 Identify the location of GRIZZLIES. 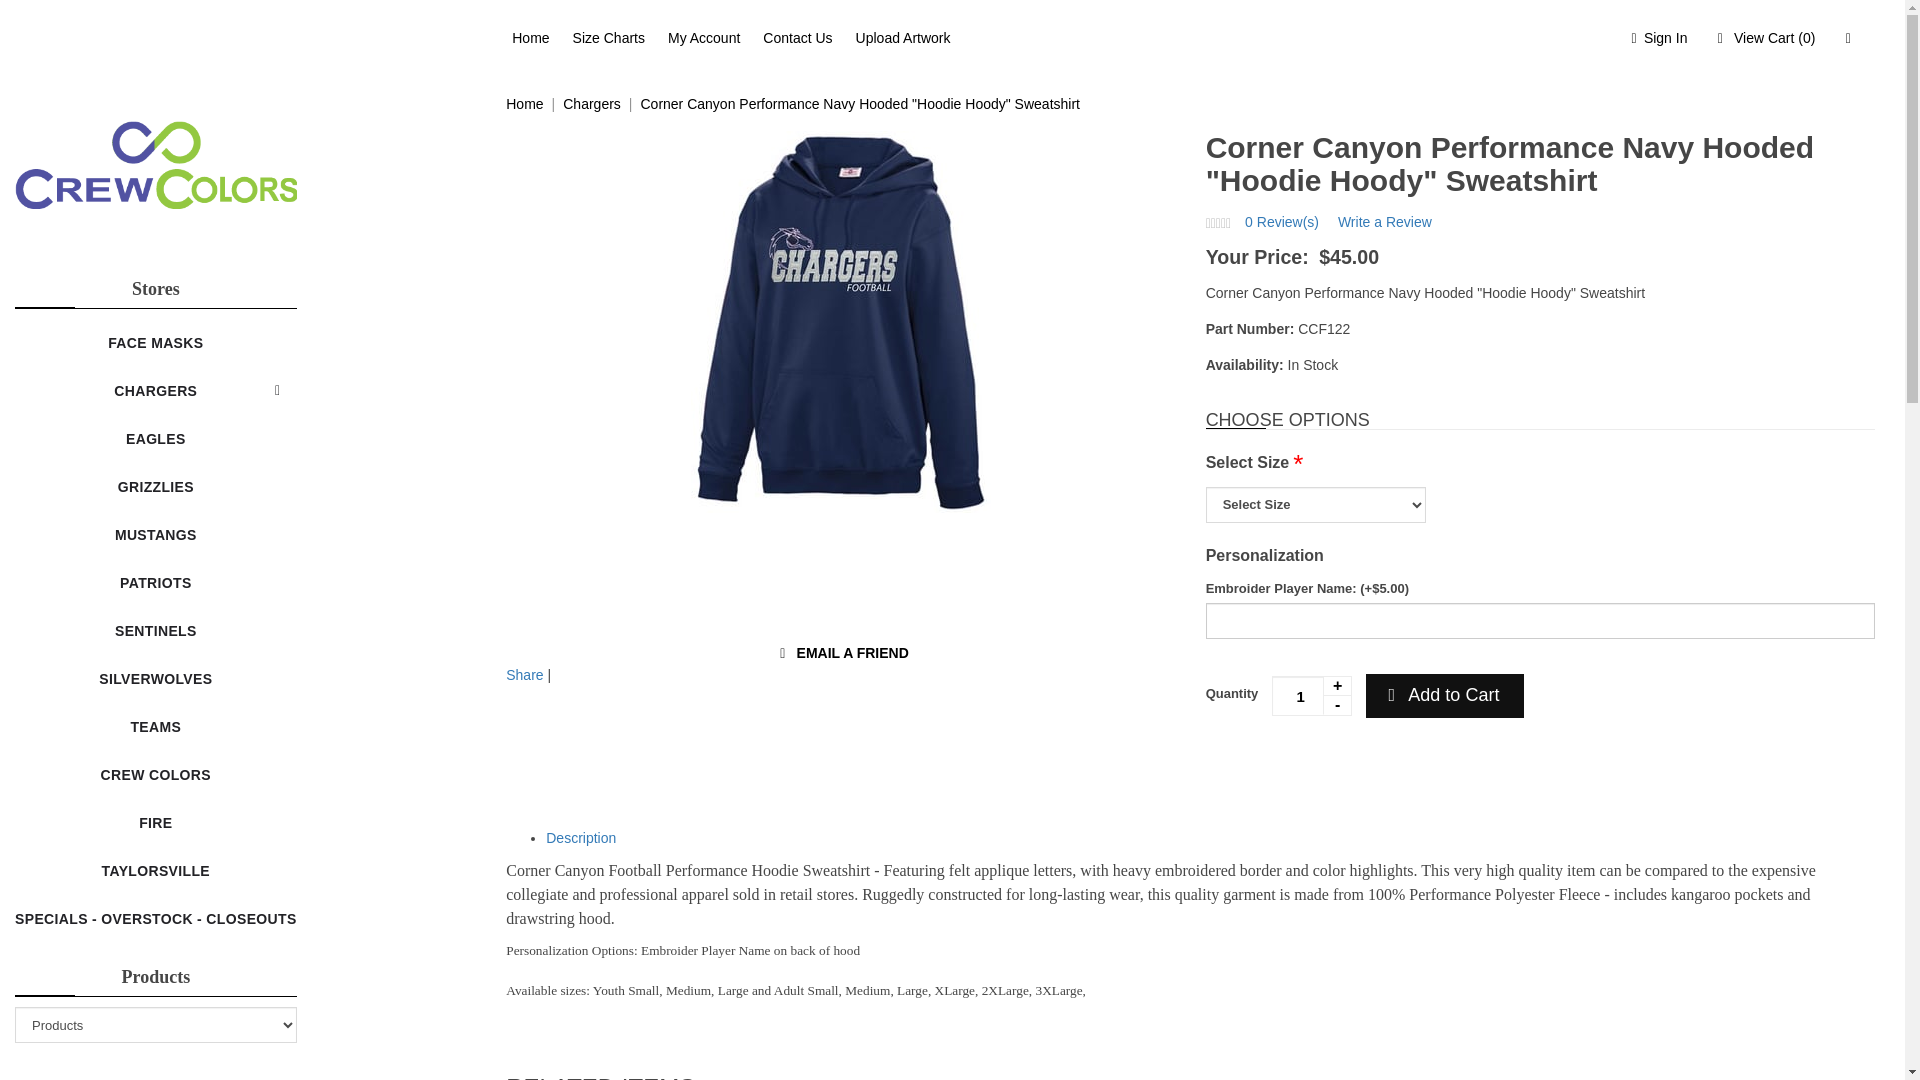
(156, 486).